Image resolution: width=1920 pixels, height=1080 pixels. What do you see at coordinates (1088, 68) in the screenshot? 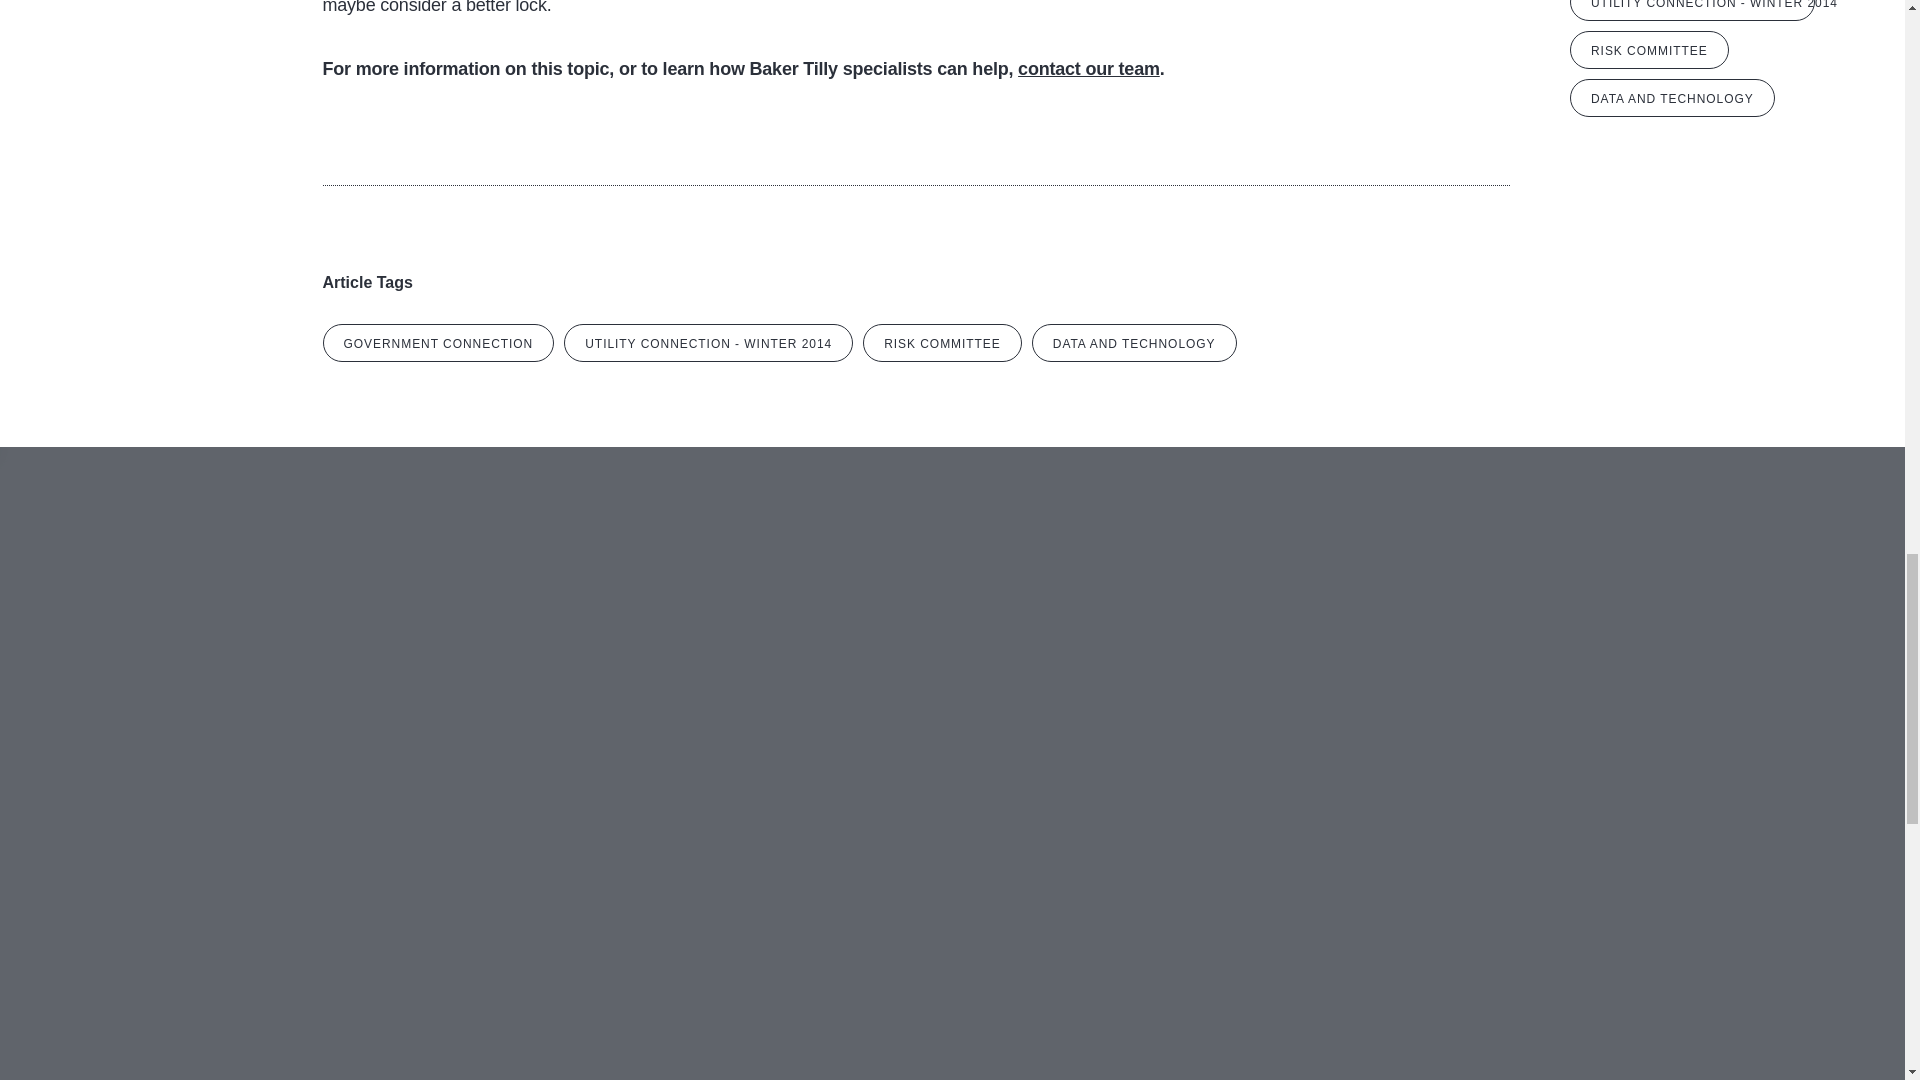
I see `contact our team` at bounding box center [1088, 68].